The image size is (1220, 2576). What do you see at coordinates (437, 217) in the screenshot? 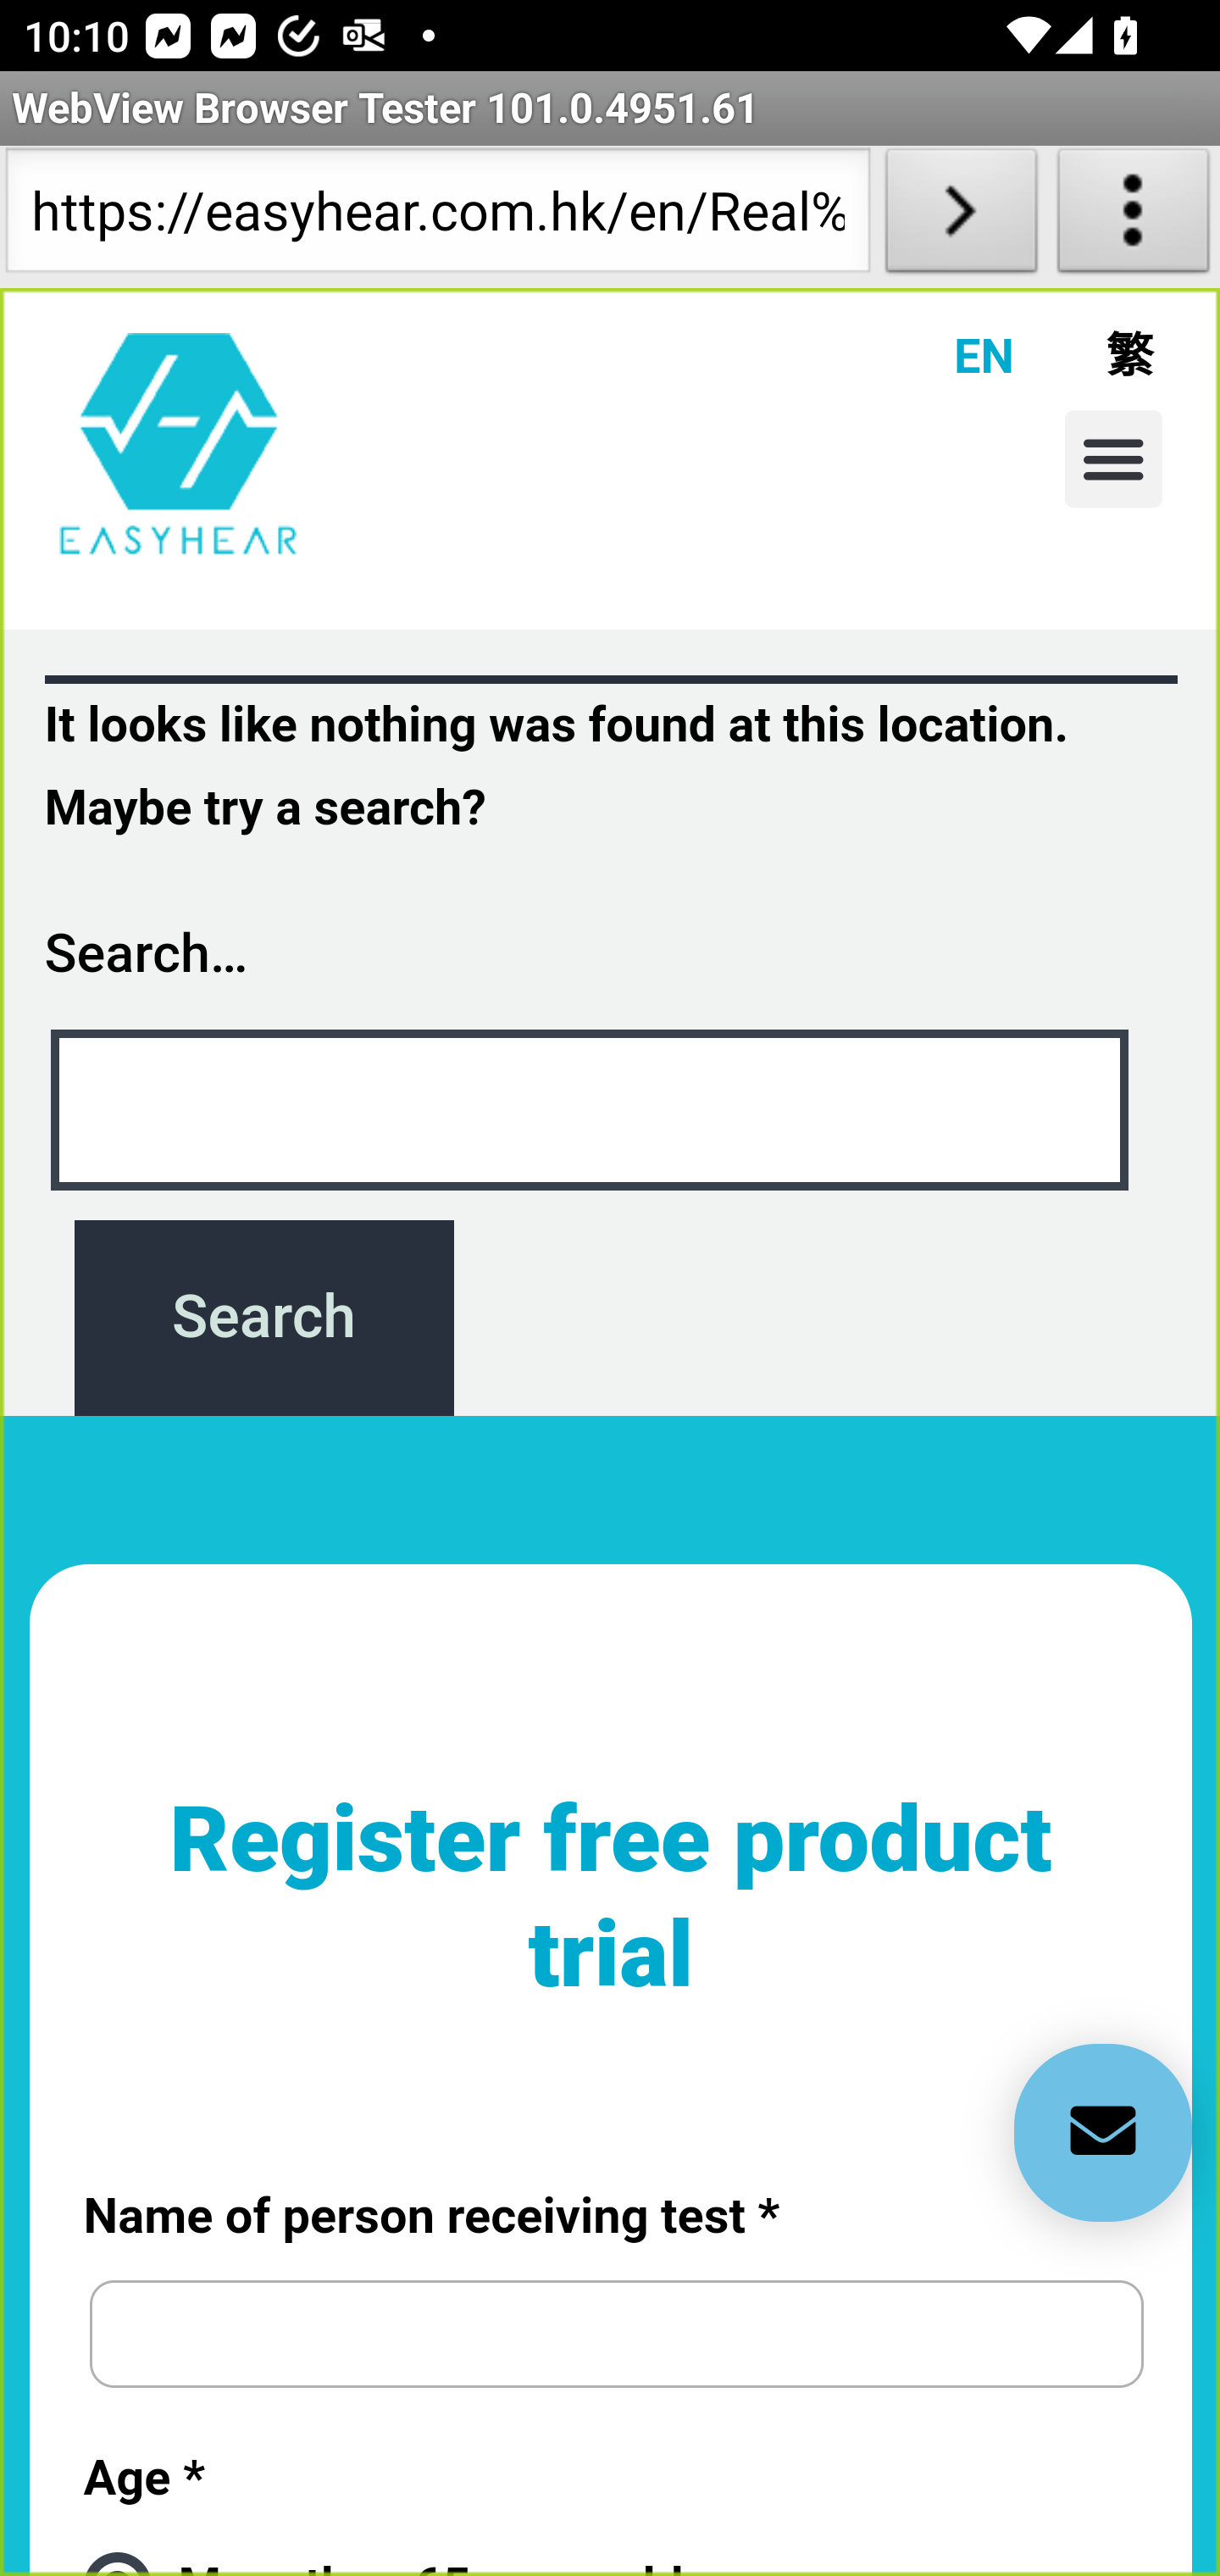
I see `https://easyhear.com.hk/en/Real%20Madrid` at bounding box center [437, 217].